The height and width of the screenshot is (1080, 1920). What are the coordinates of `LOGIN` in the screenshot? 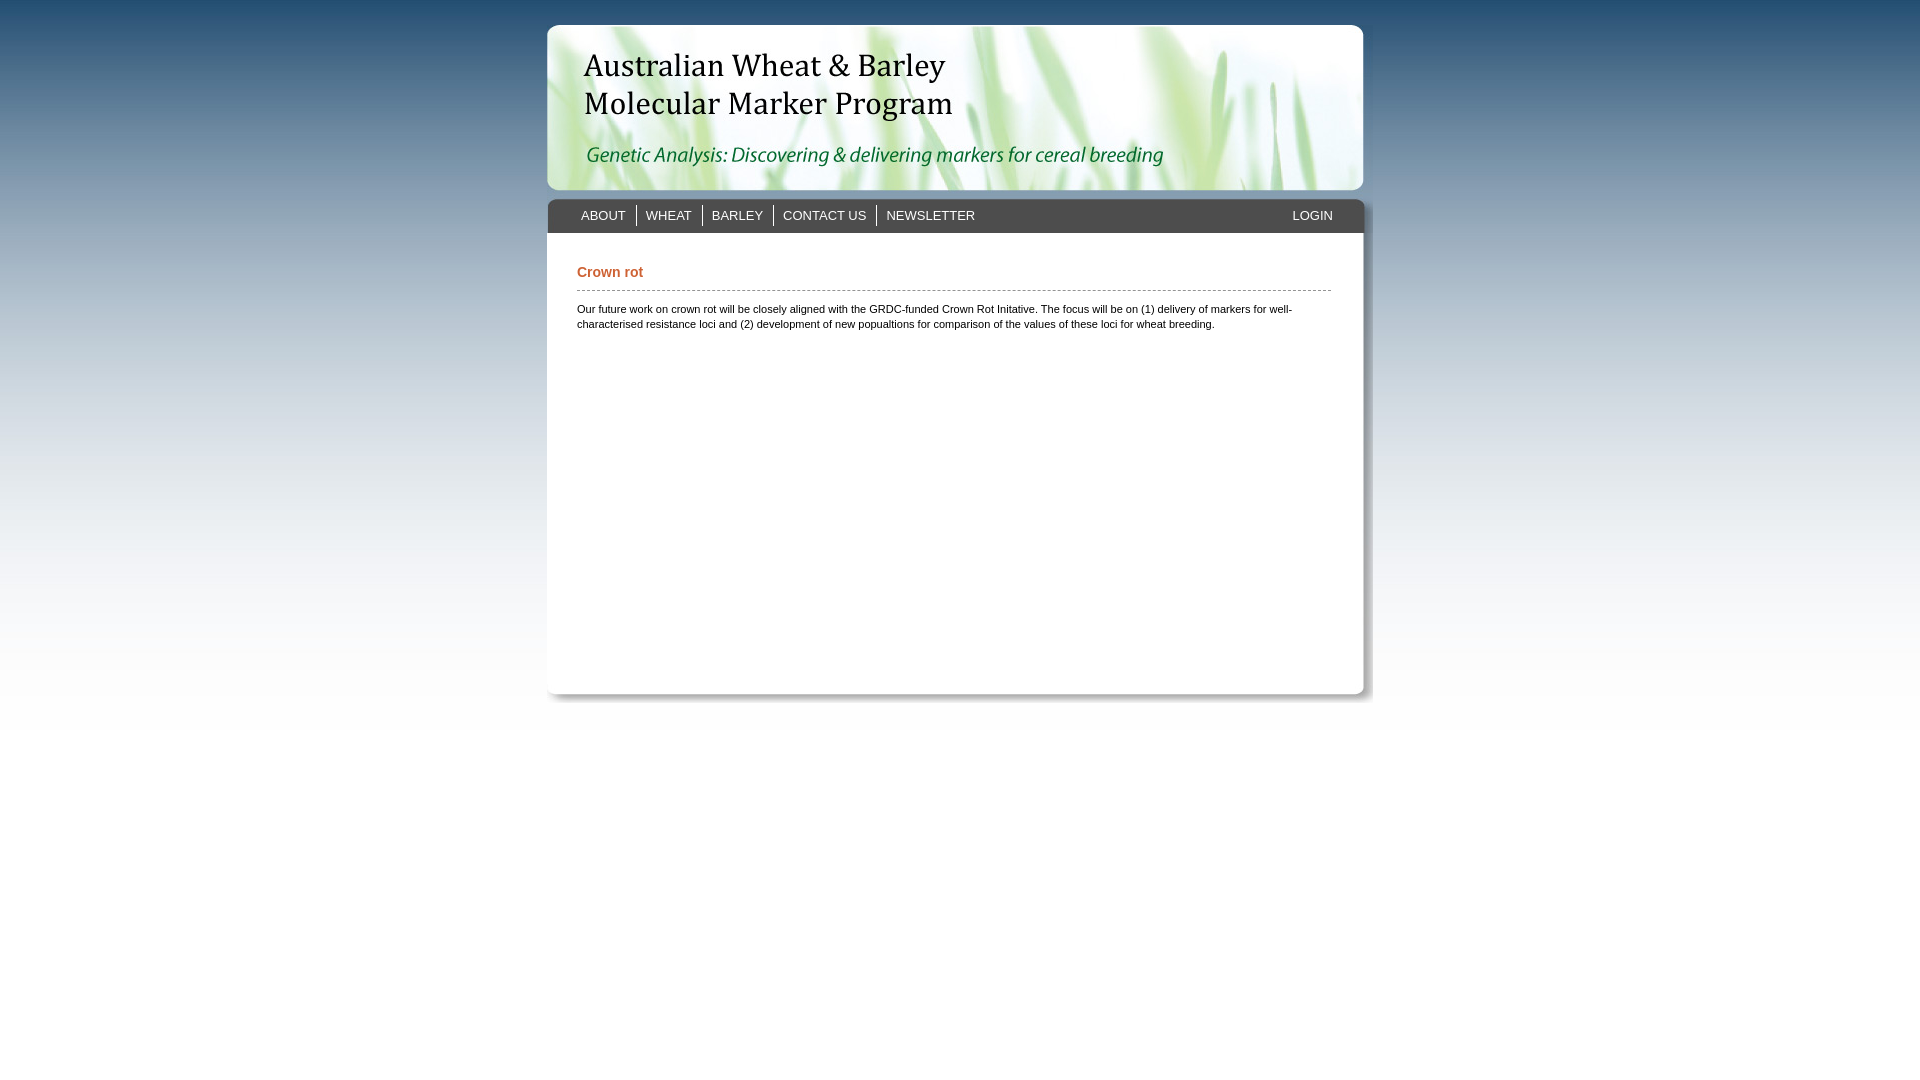 It's located at (1313, 216).